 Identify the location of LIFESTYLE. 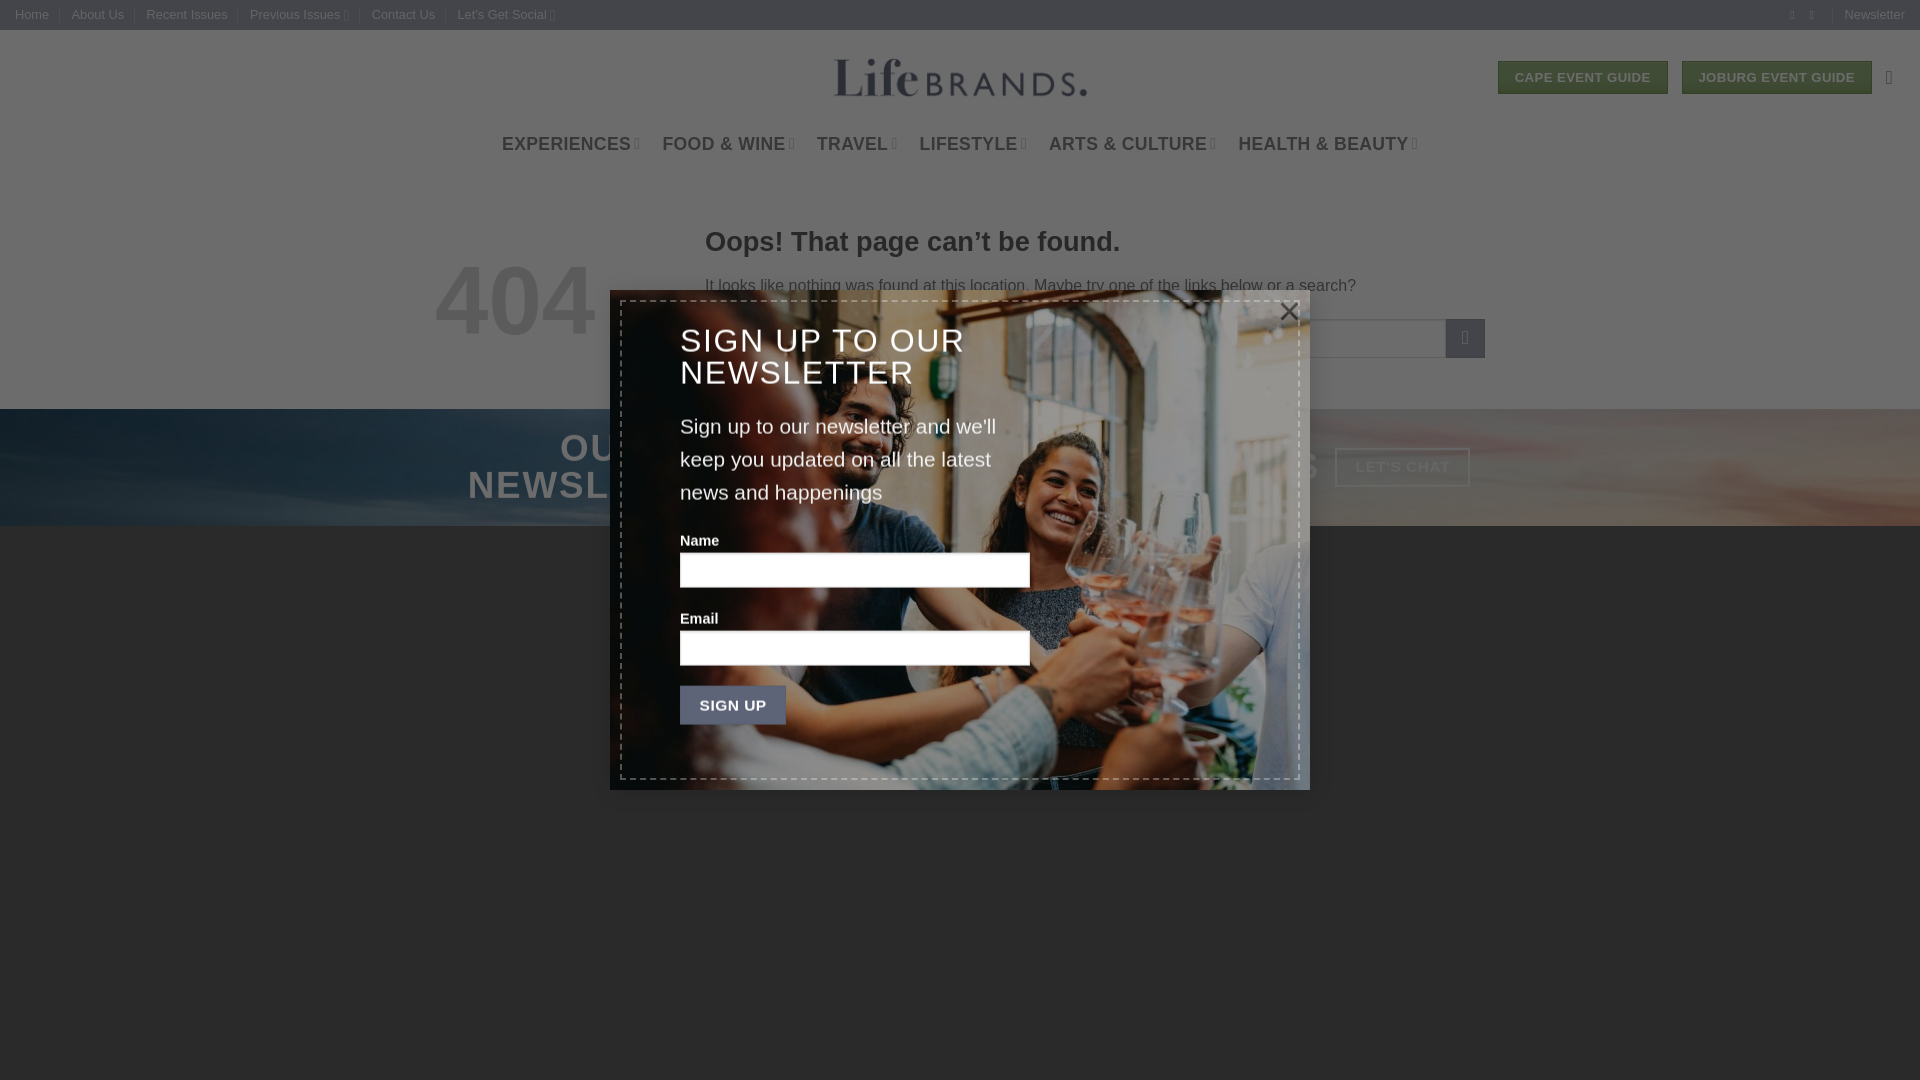
(973, 144).